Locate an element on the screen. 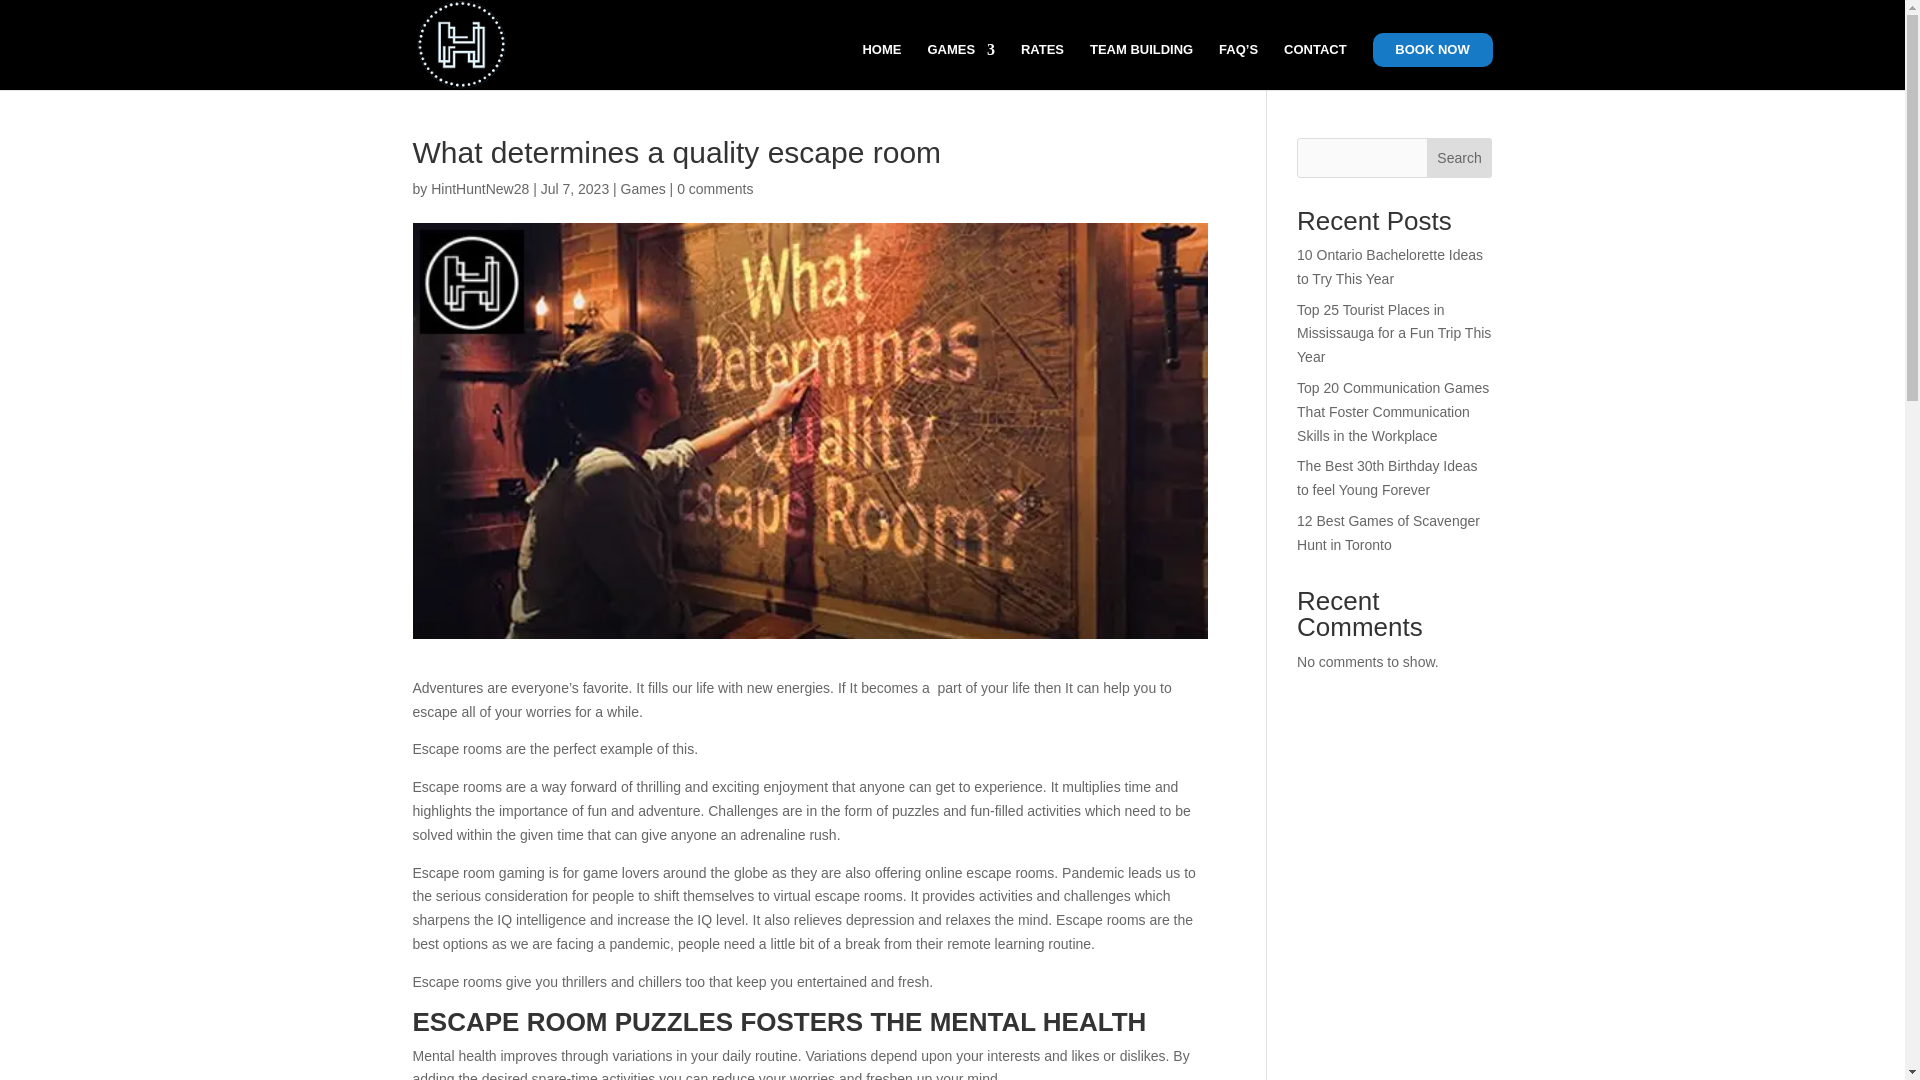 This screenshot has width=1920, height=1080. 0 comments is located at coordinates (714, 188).